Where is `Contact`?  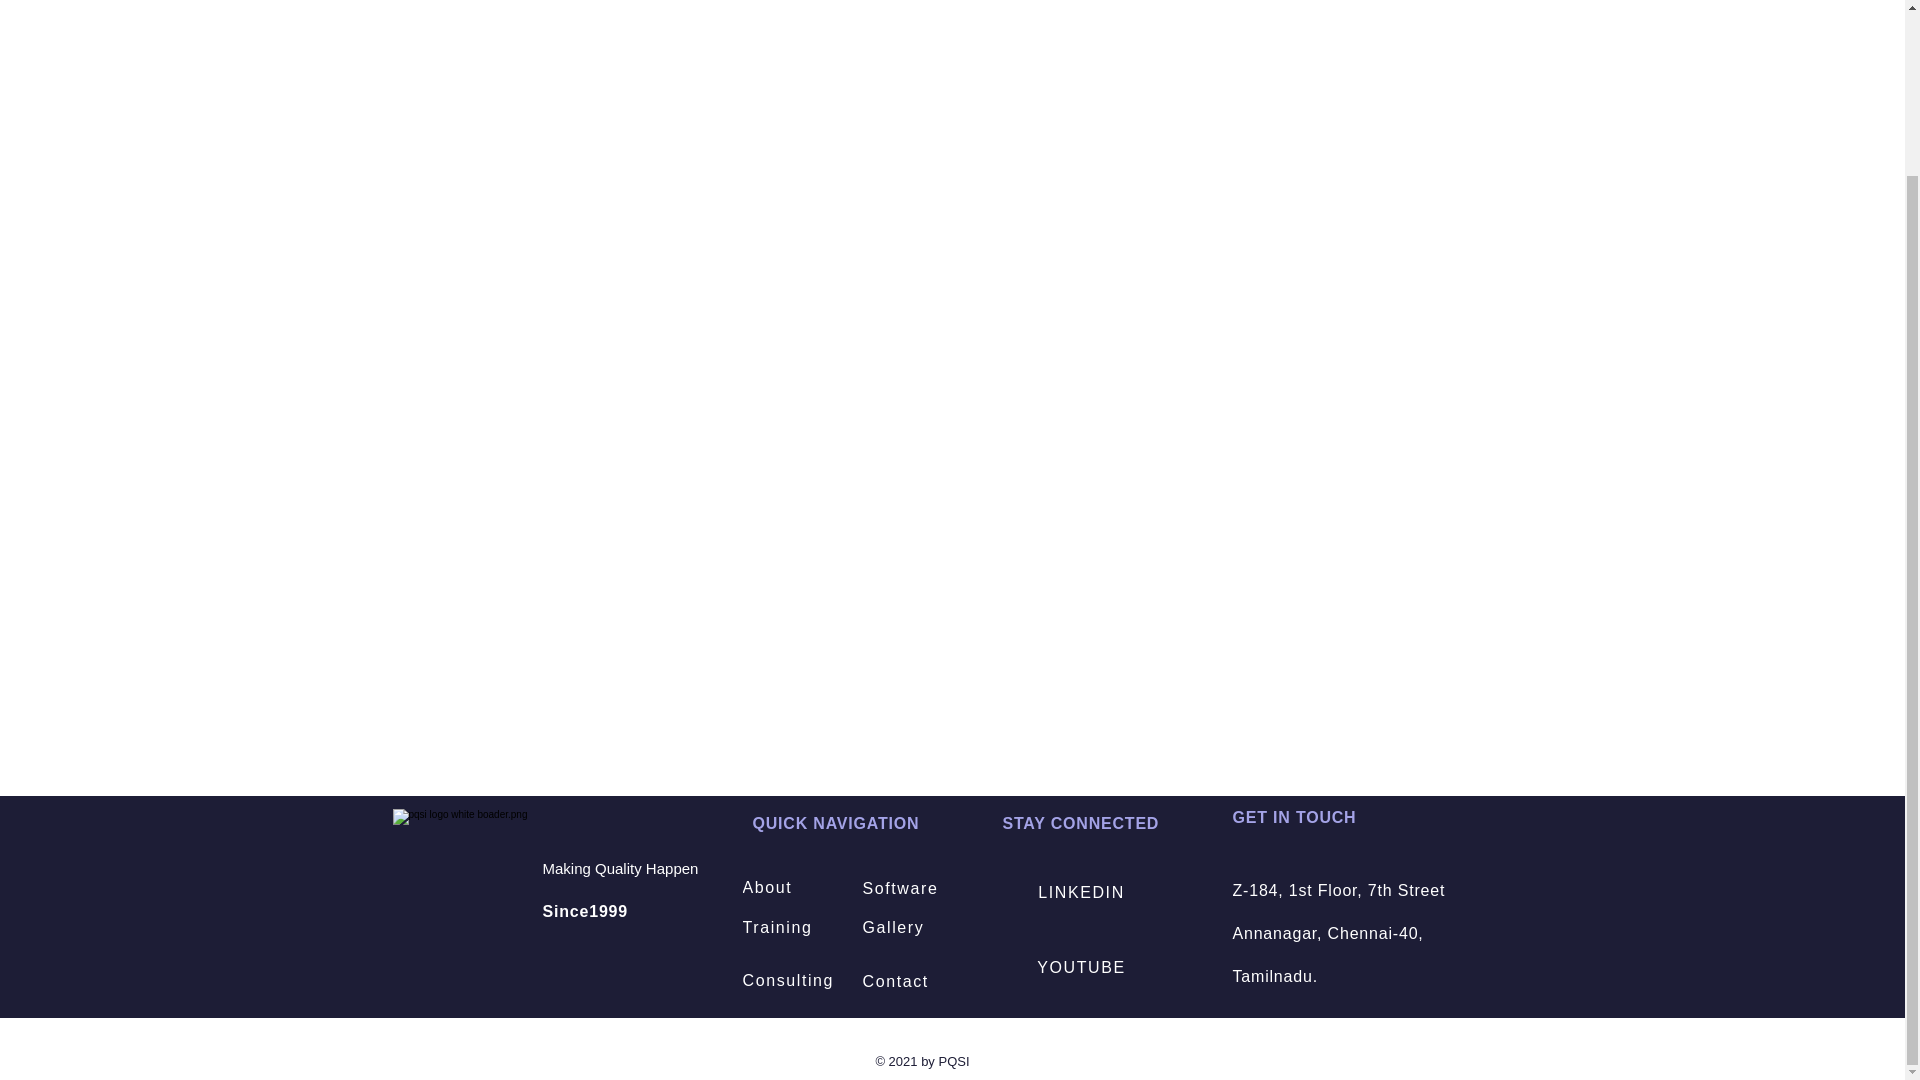
Contact is located at coordinates (928, 982).